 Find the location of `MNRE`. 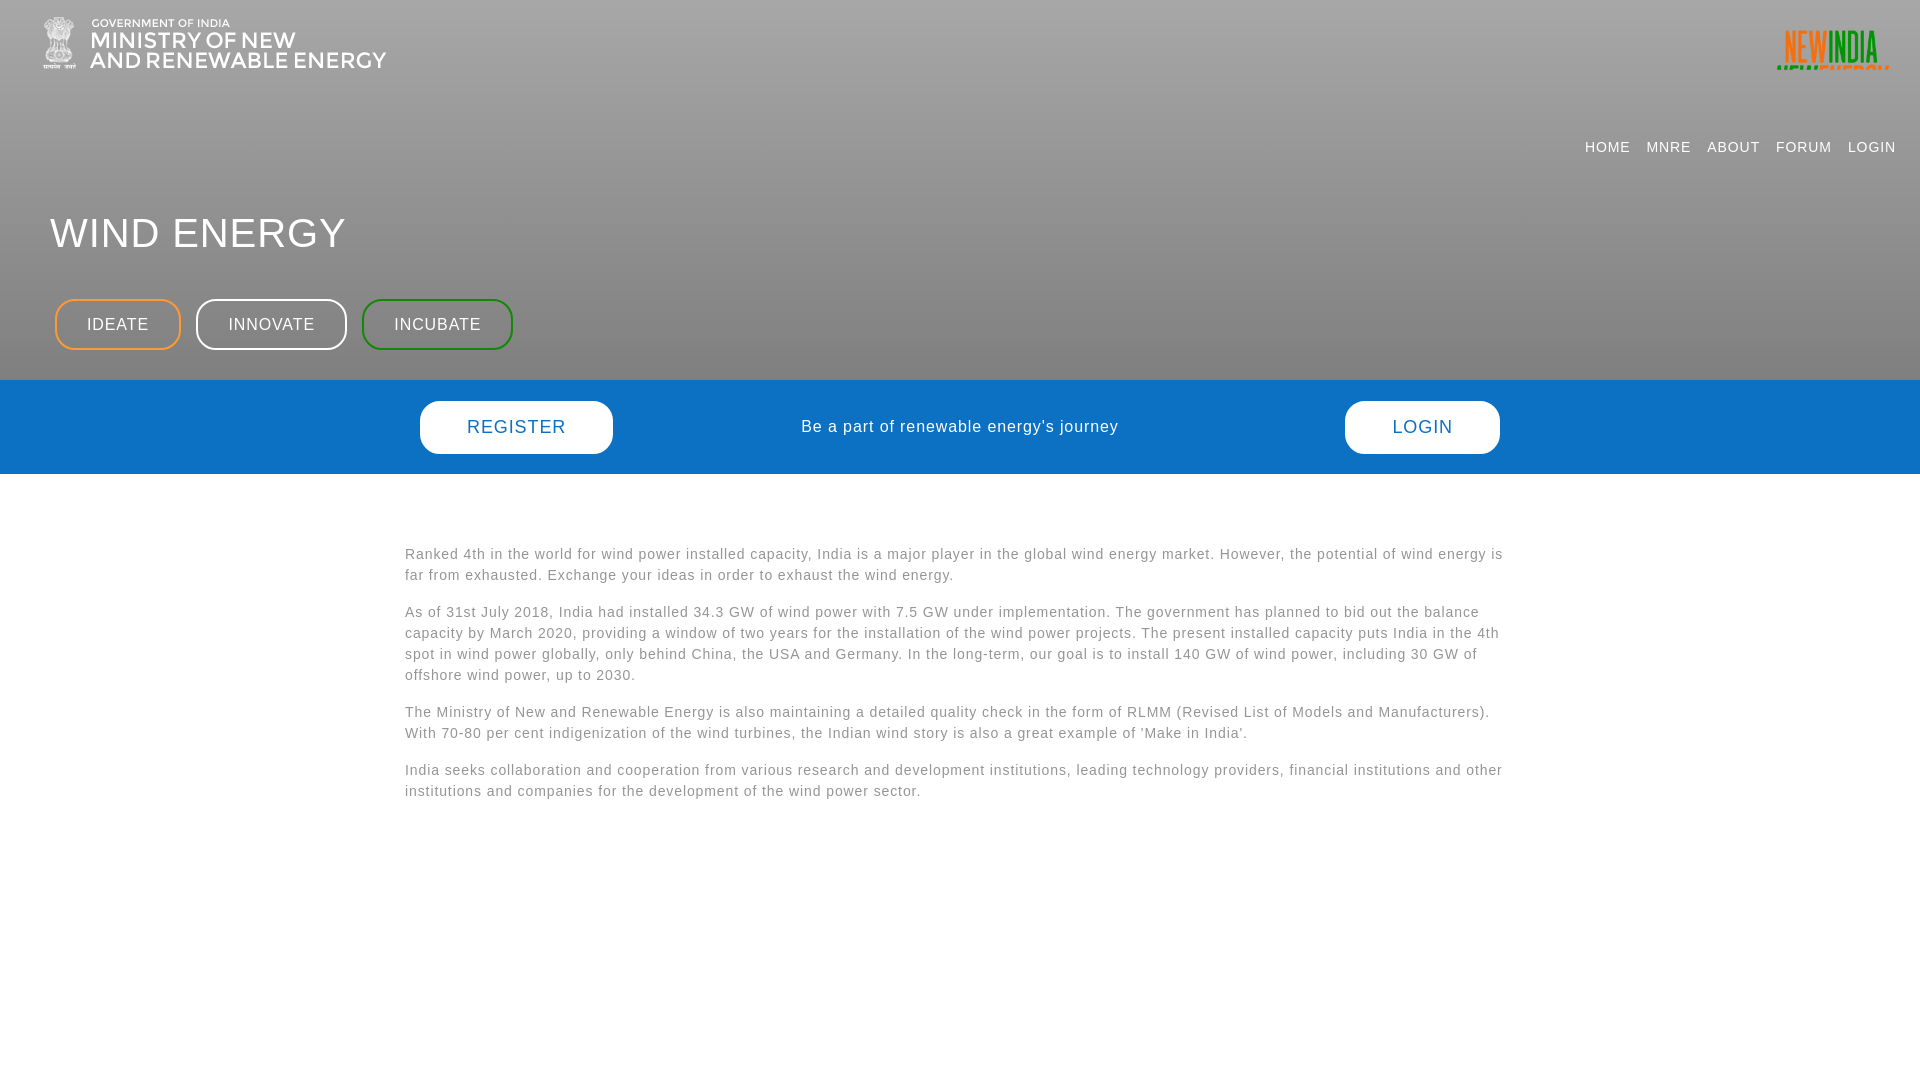

MNRE is located at coordinates (1669, 147).